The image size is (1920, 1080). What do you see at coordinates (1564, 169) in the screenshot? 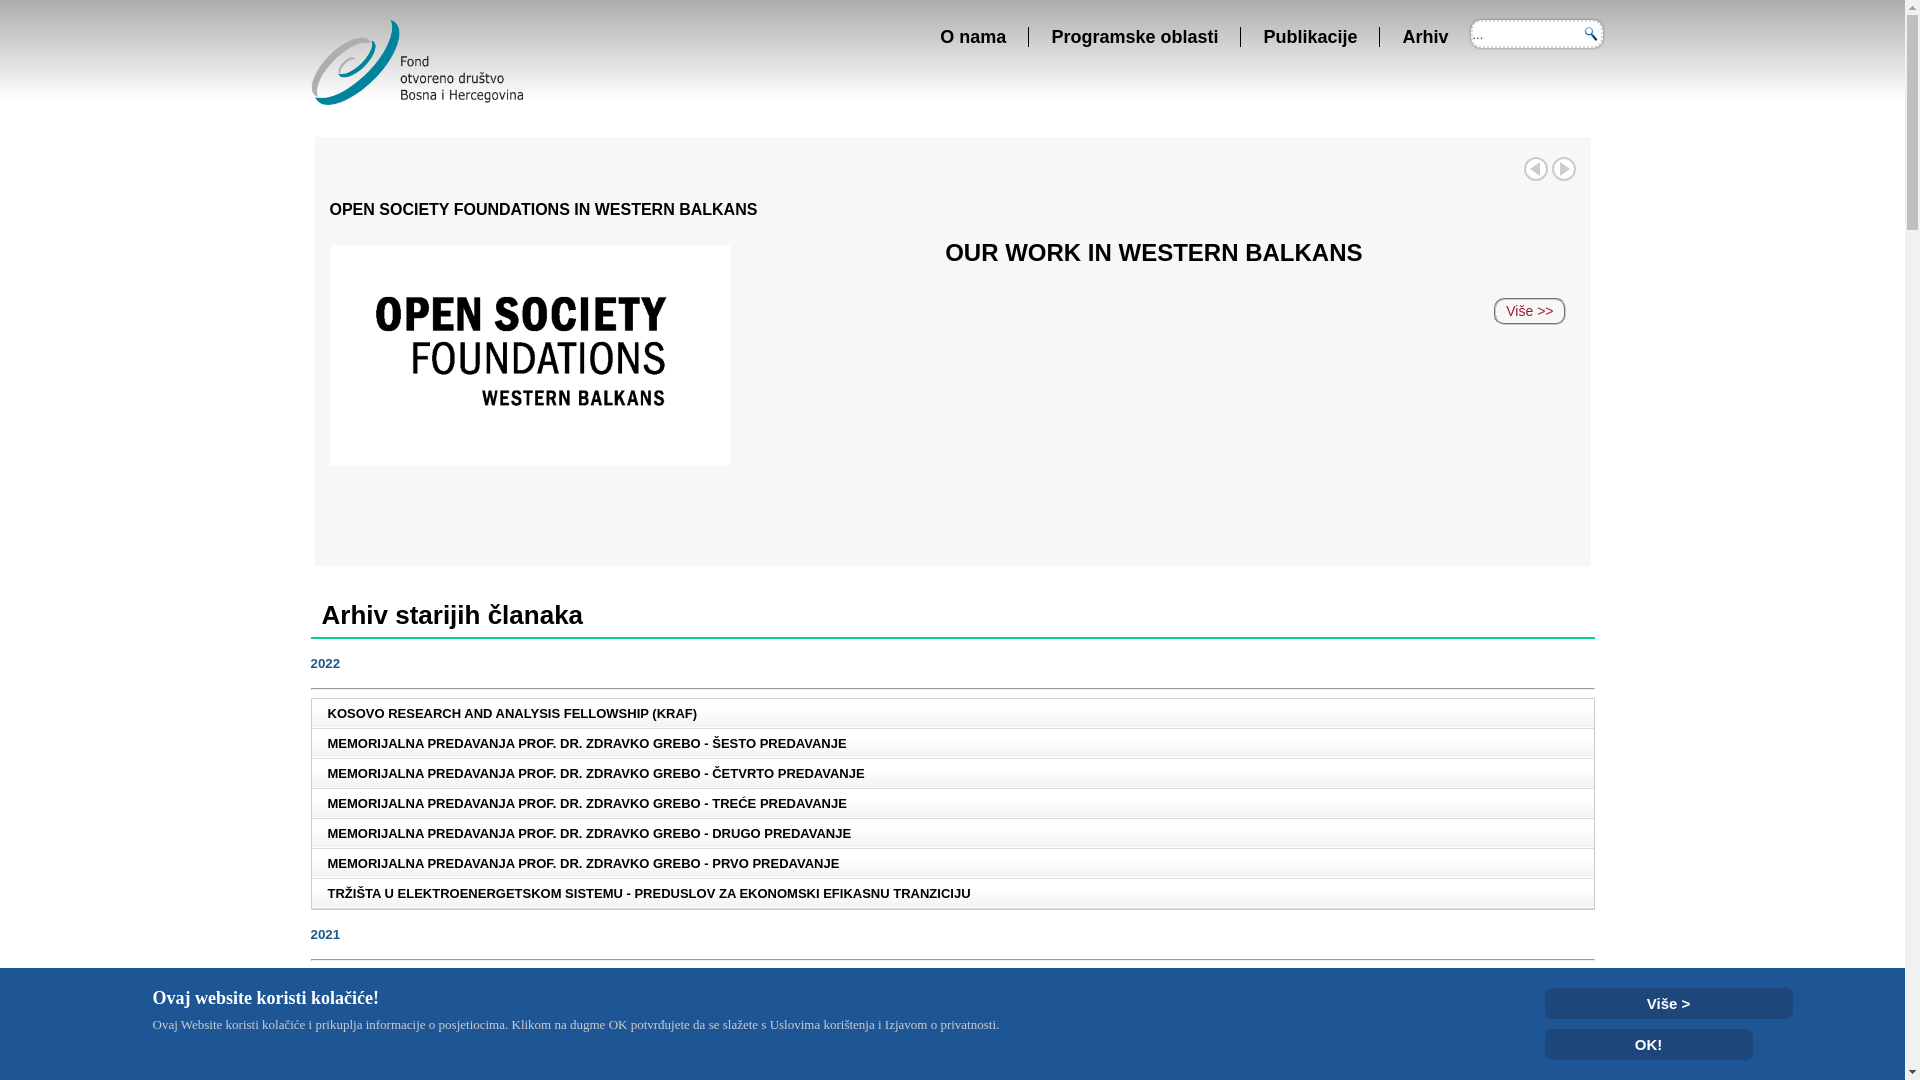
I see `Next` at bounding box center [1564, 169].